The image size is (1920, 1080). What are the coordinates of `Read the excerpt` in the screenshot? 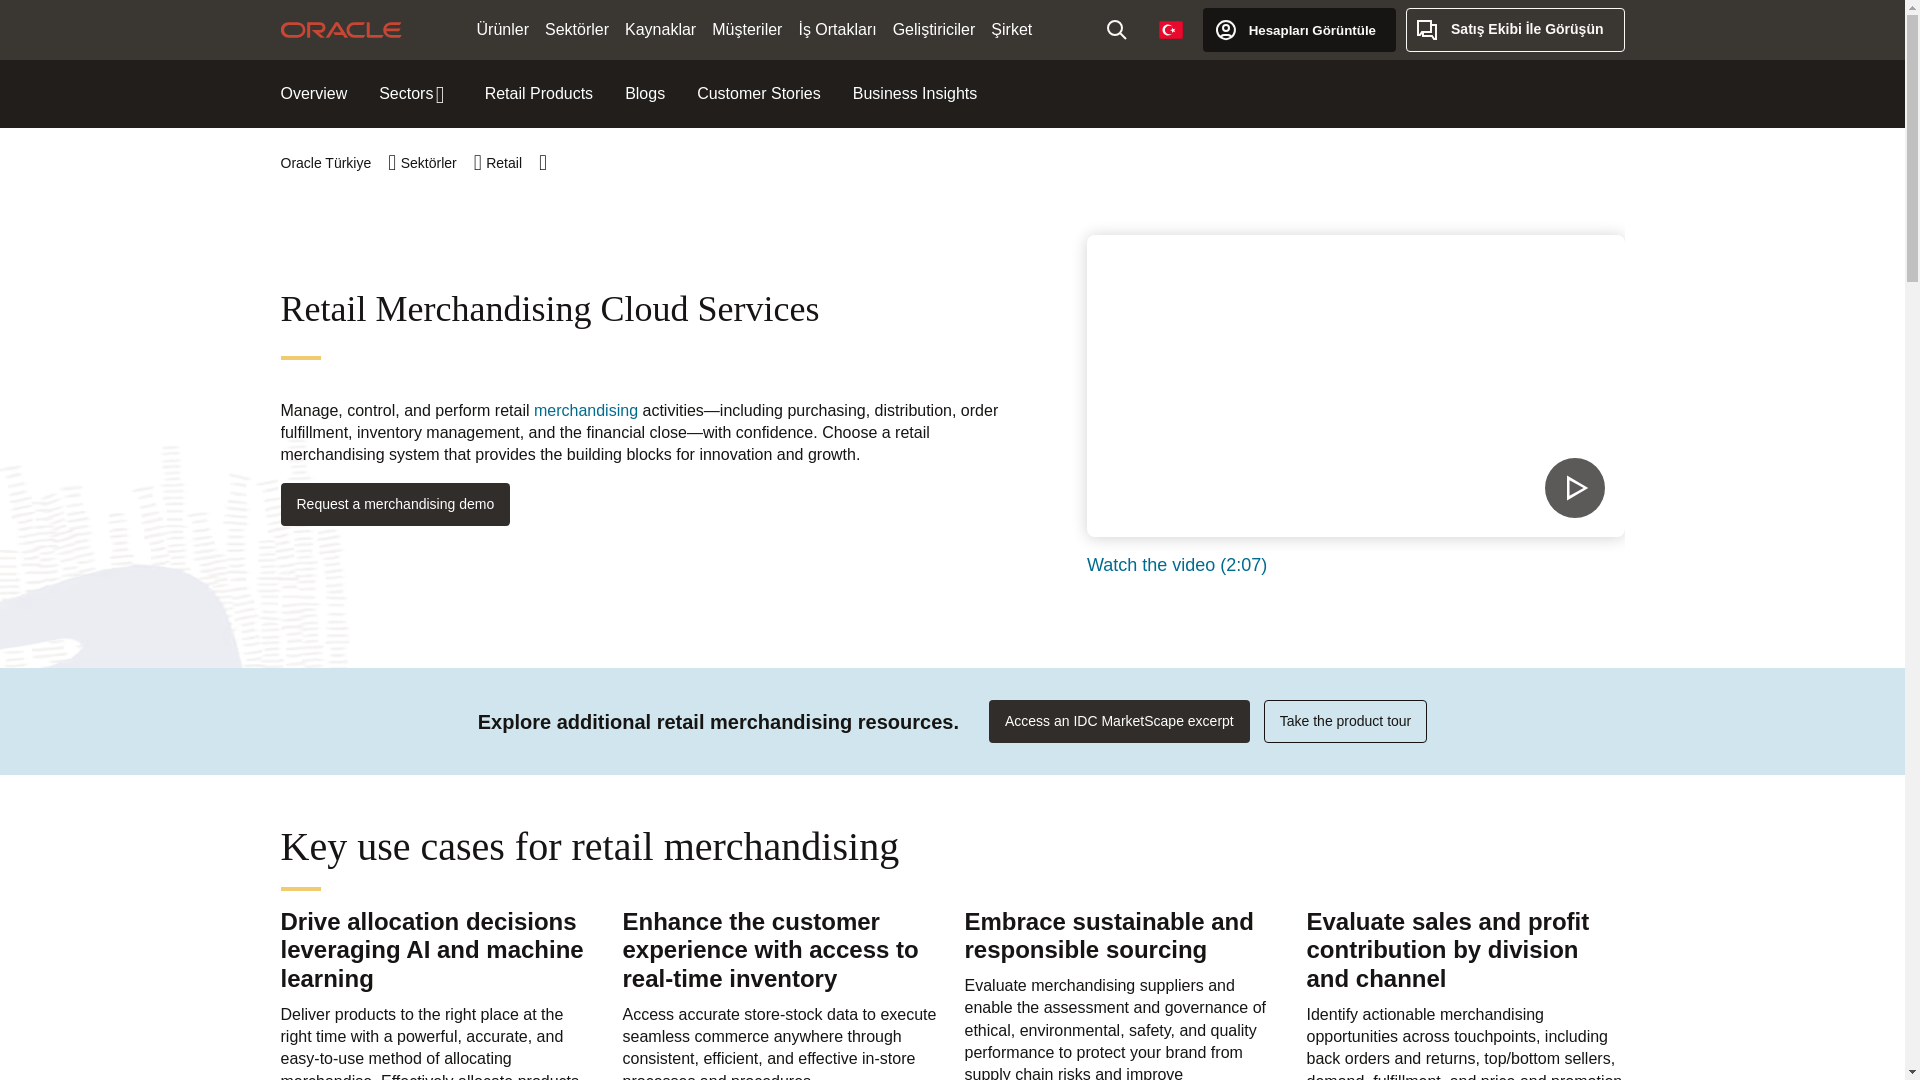 It's located at (1118, 721).